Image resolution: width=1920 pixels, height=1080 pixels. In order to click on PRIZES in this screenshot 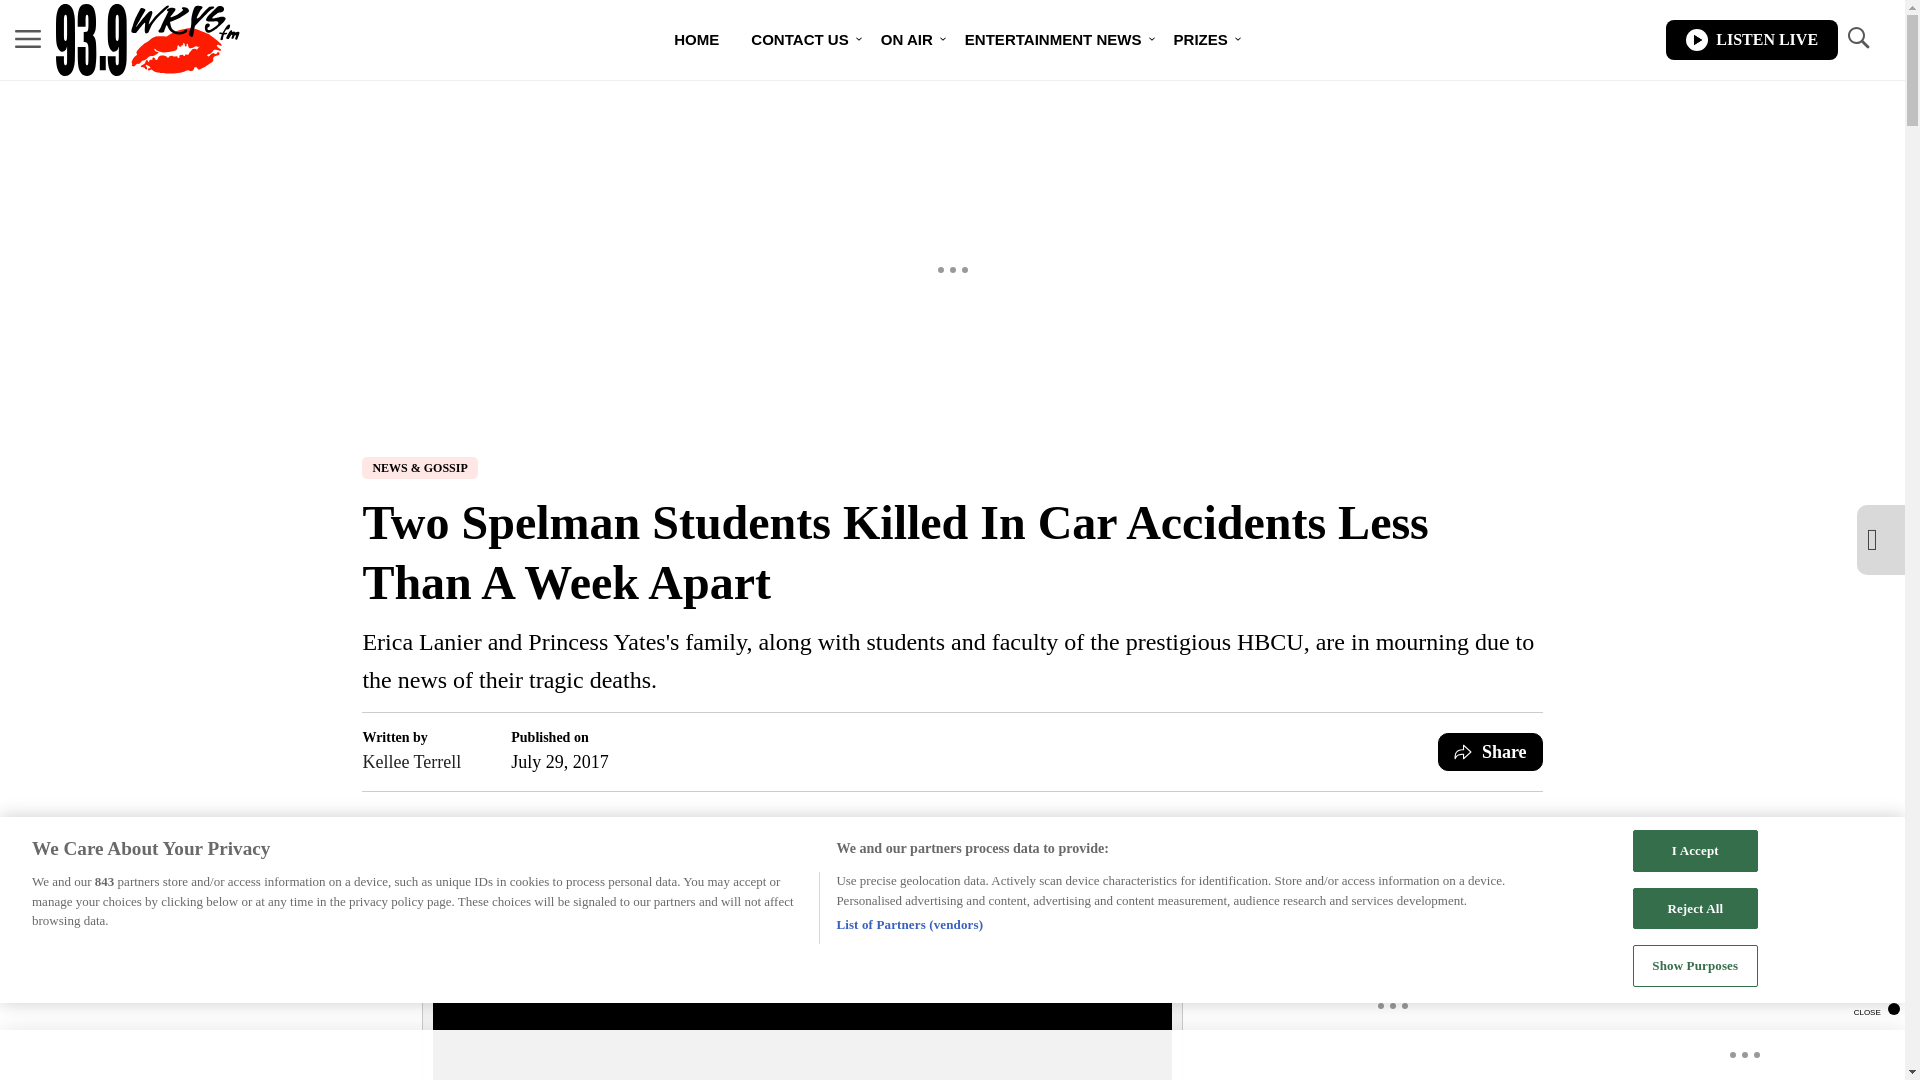, I will do `click(1200, 40)`.